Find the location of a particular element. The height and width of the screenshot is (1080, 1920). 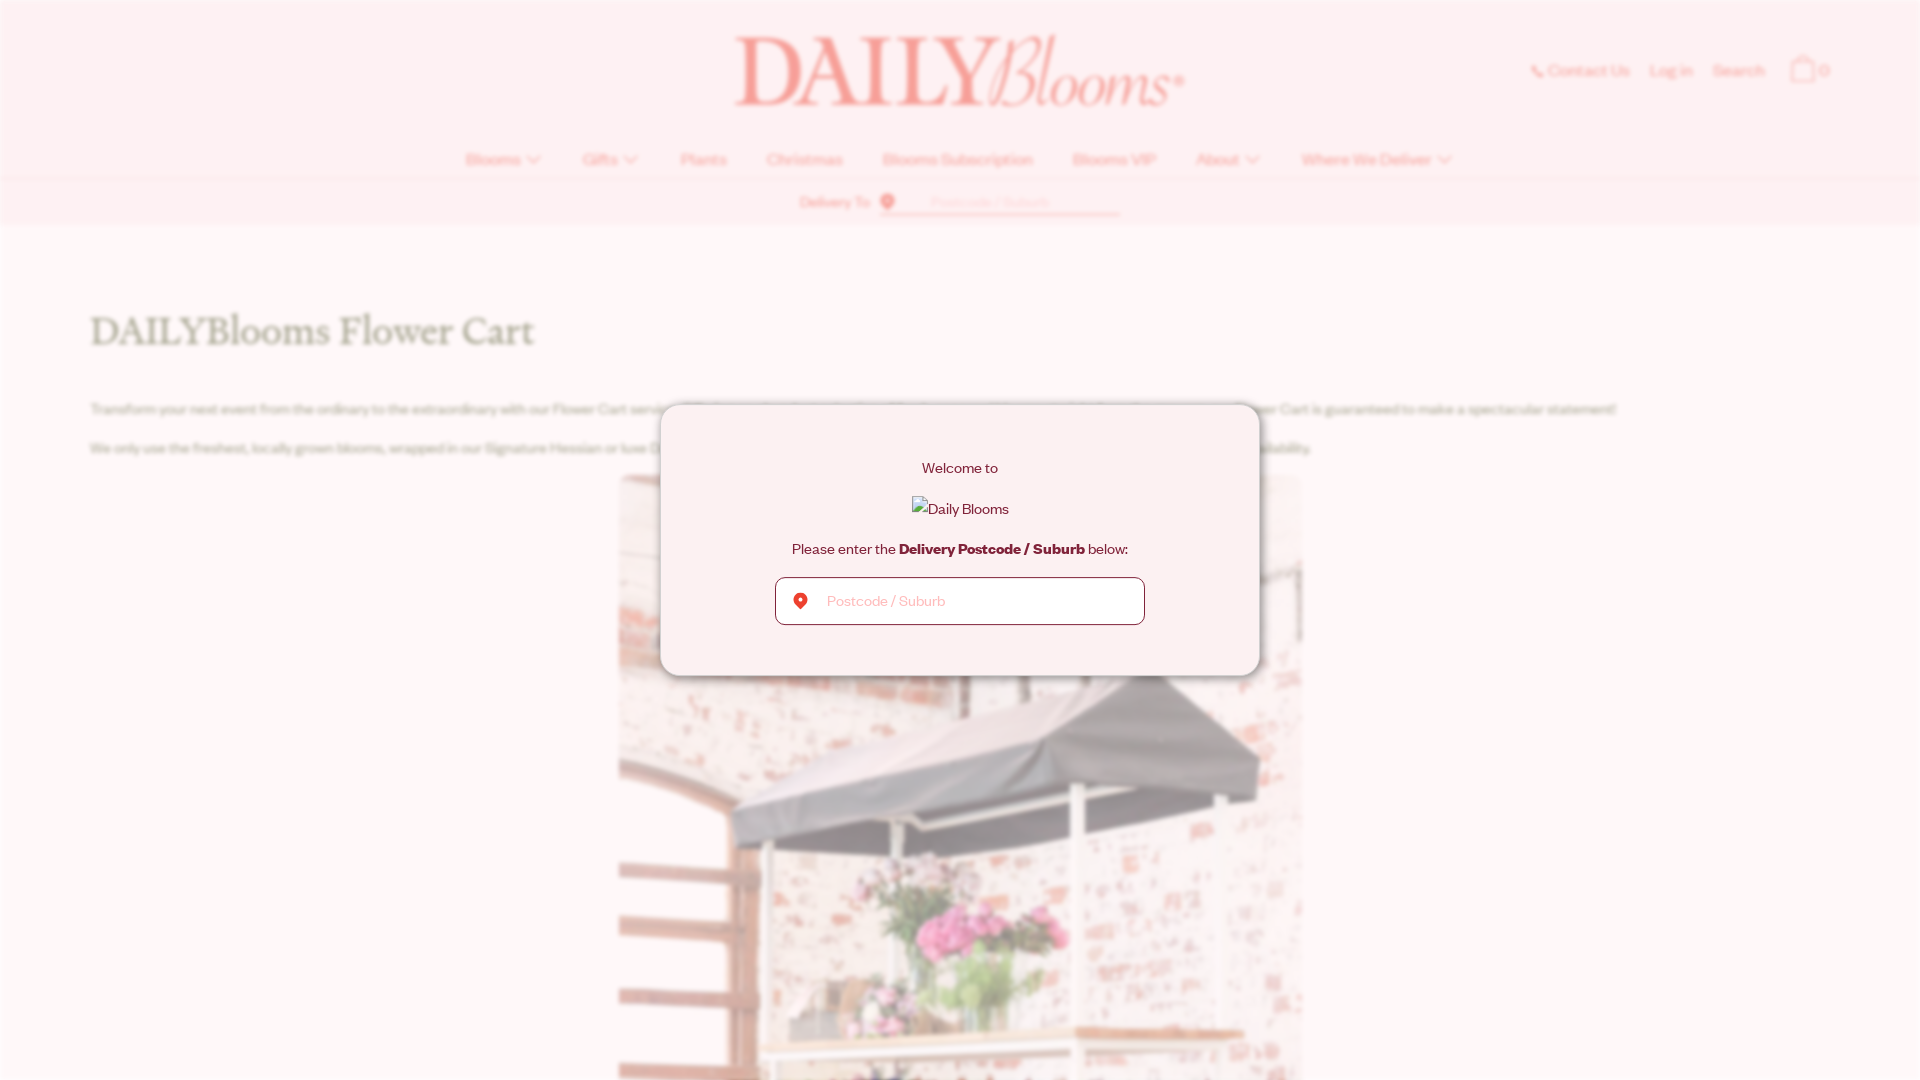

Plants is located at coordinates (703, 162).